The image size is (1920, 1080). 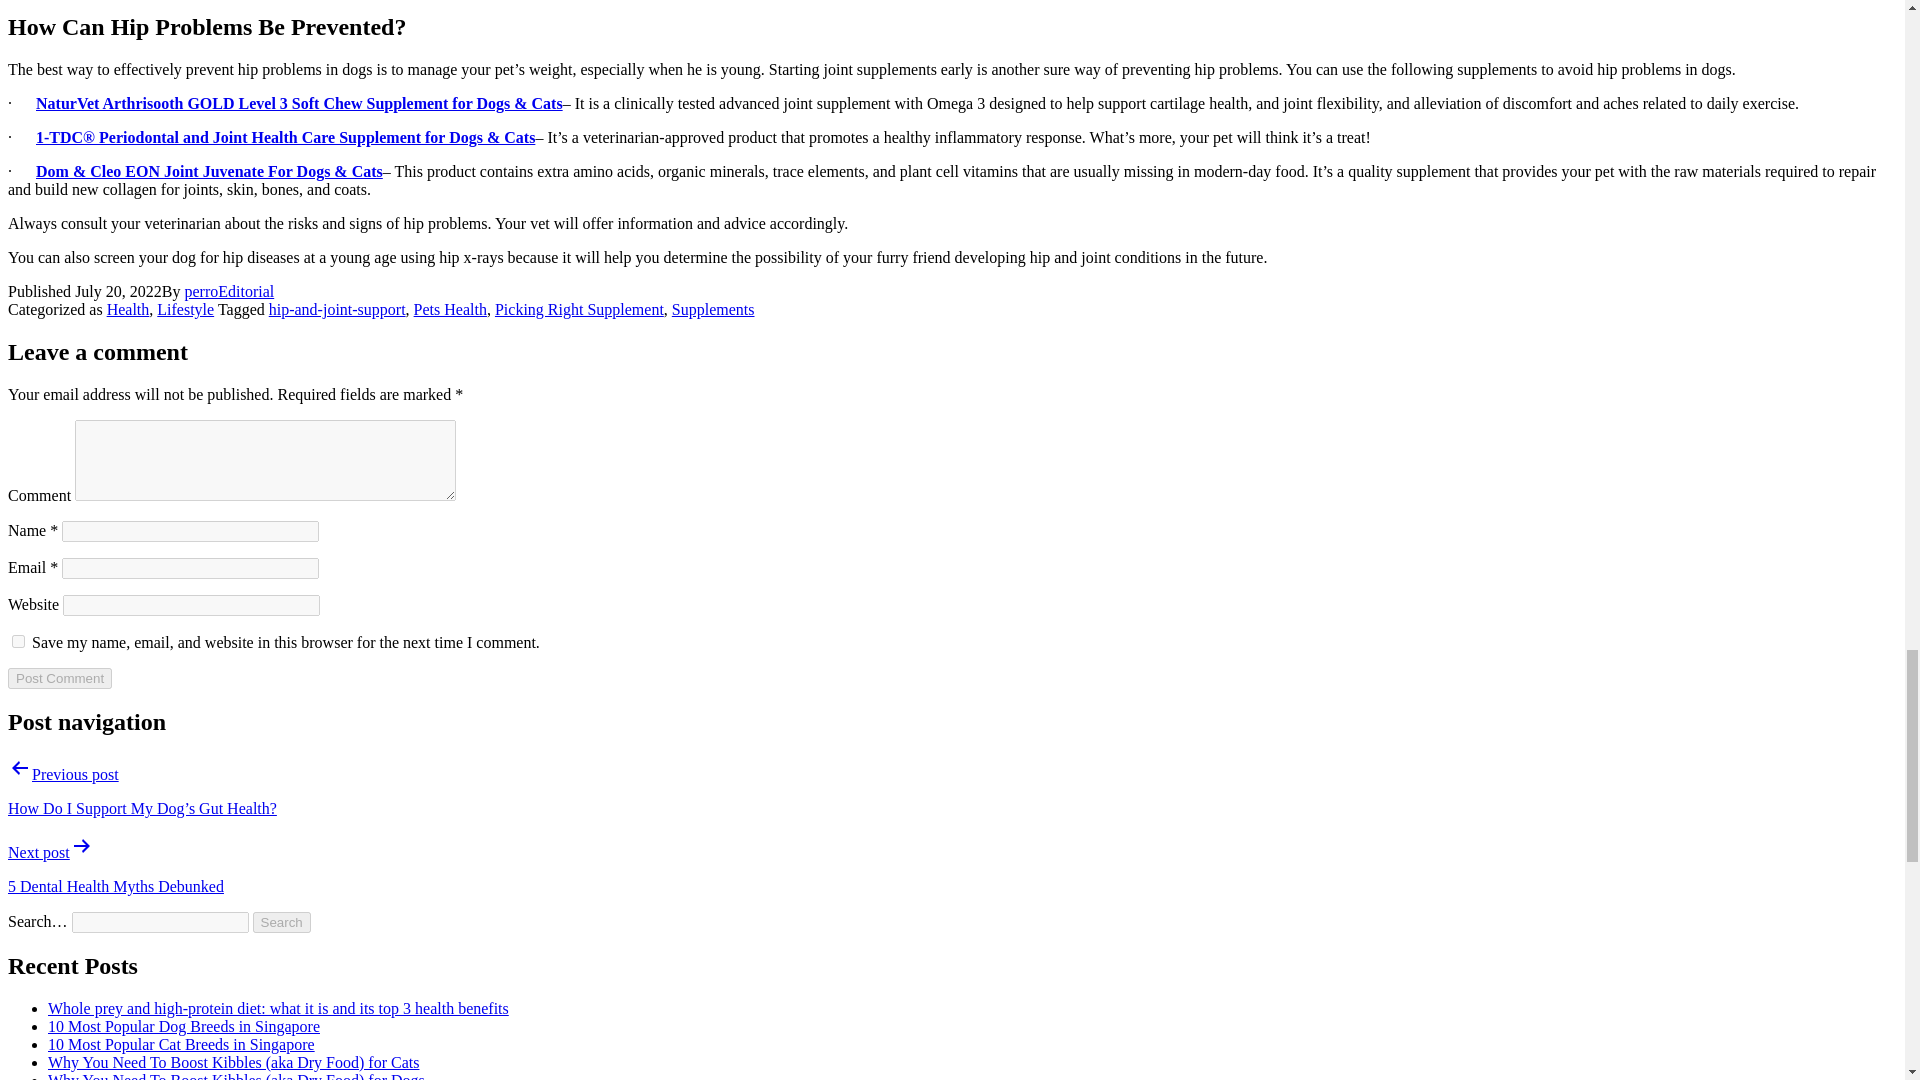 I want to click on yes, so click(x=18, y=642).